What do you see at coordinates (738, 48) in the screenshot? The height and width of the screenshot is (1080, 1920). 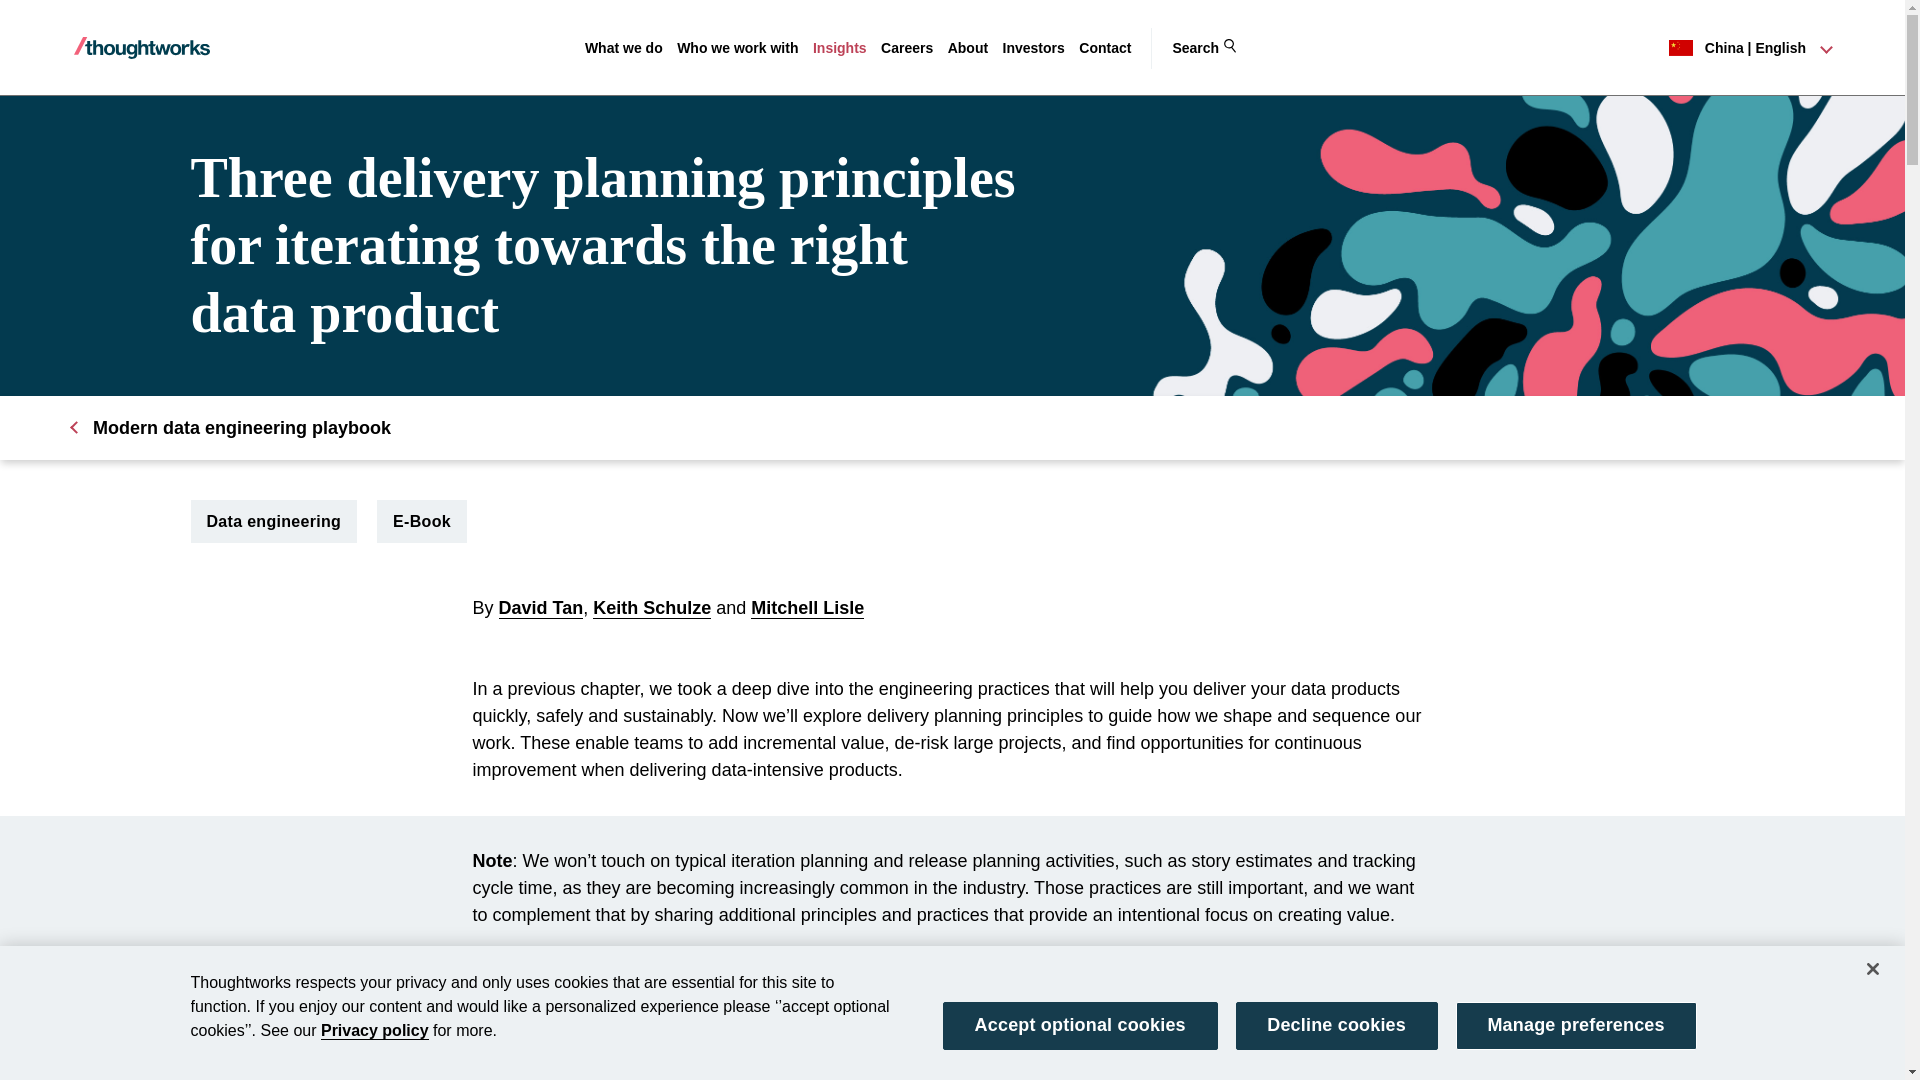 I see `Who we work with` at bounding box center [738, 48].